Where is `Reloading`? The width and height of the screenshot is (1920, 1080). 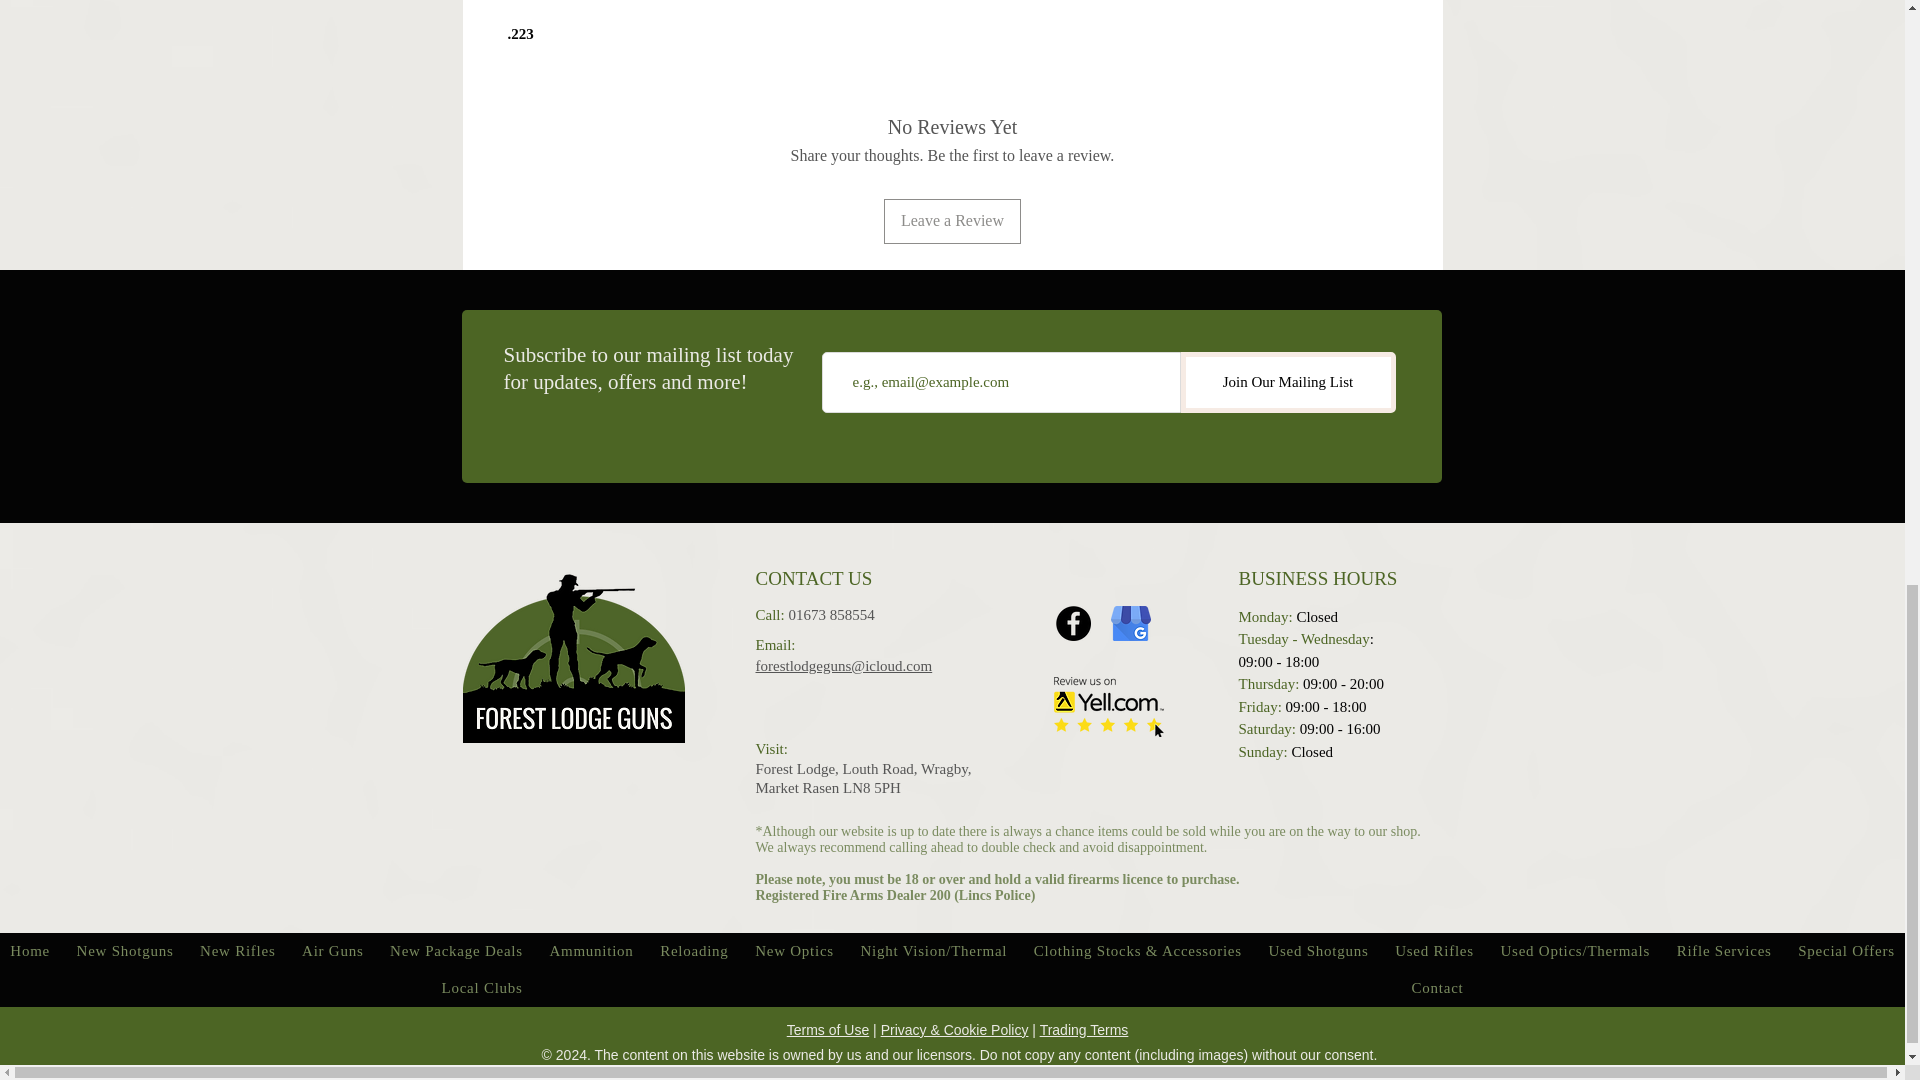 Reloading is located at coordinates (694, 951).